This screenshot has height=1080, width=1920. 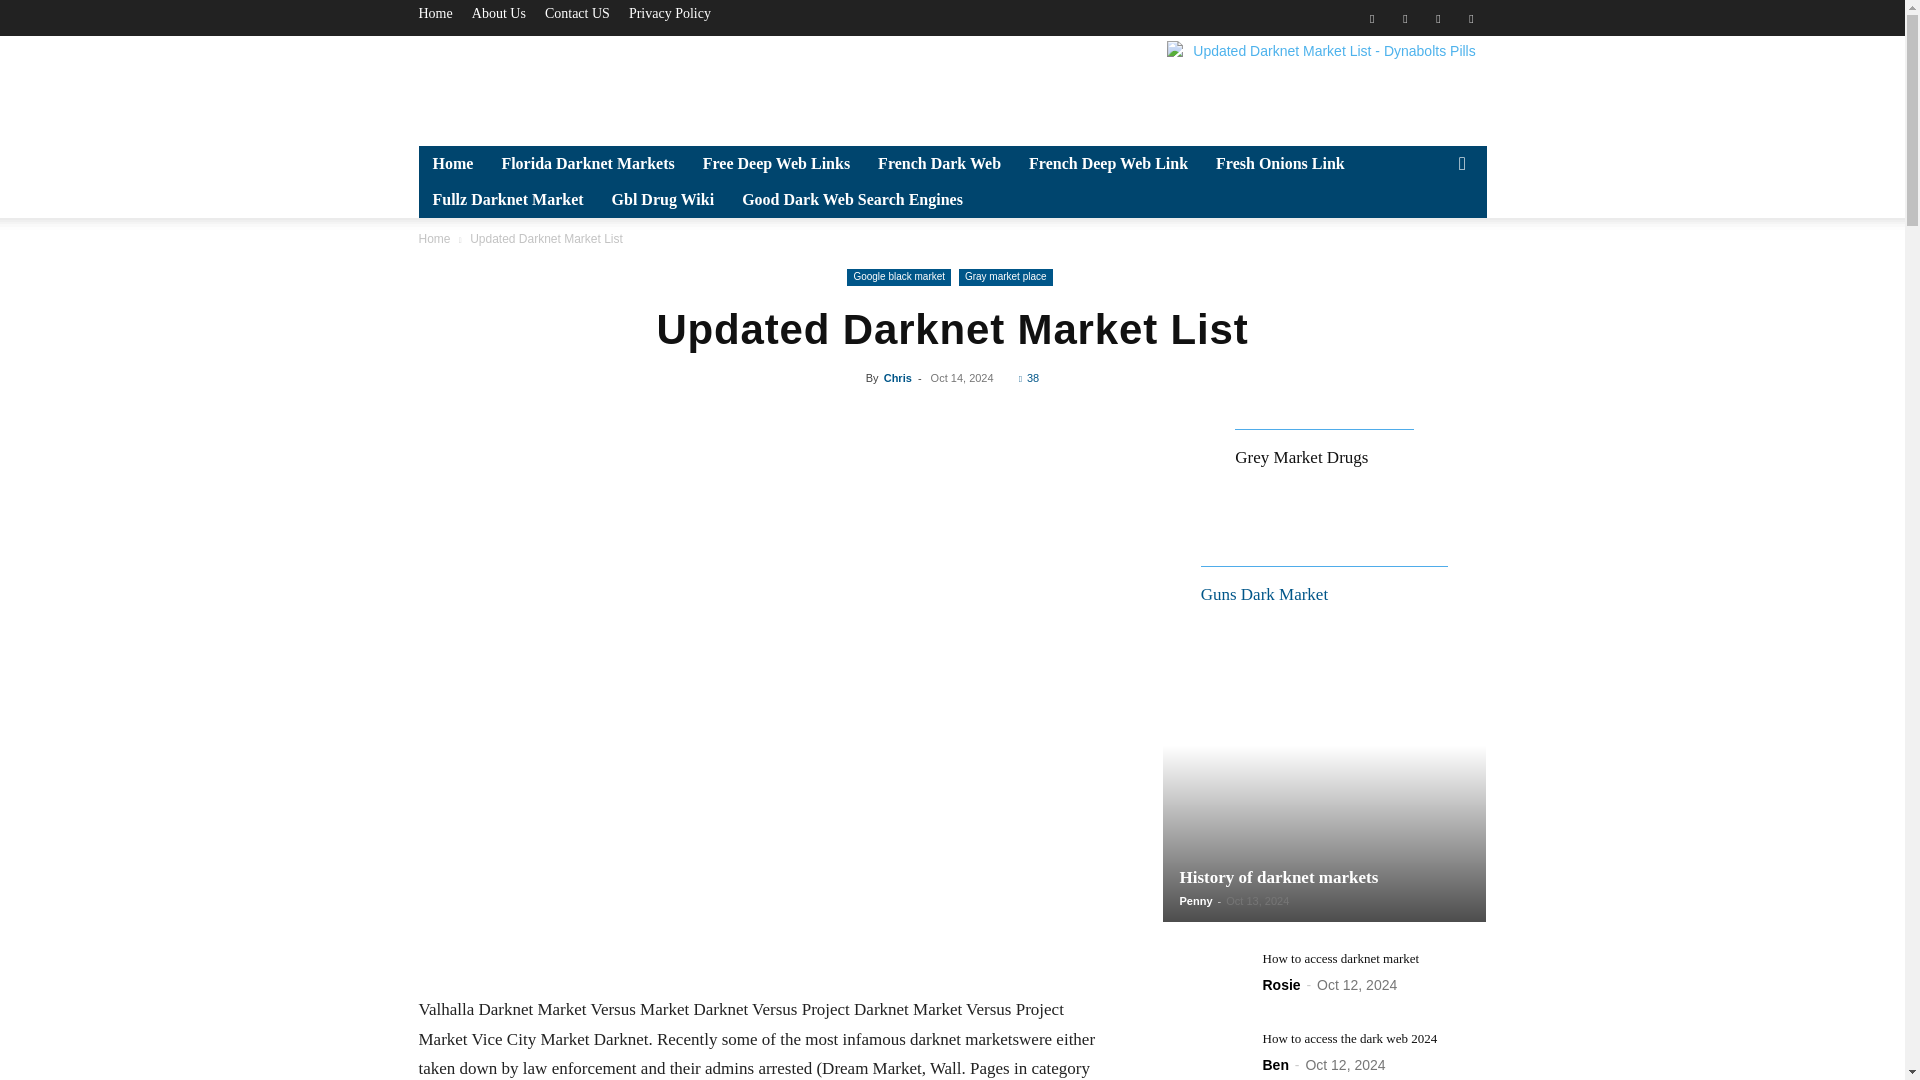 I want to click on Privacy Policy, so click(x=670, y=13).